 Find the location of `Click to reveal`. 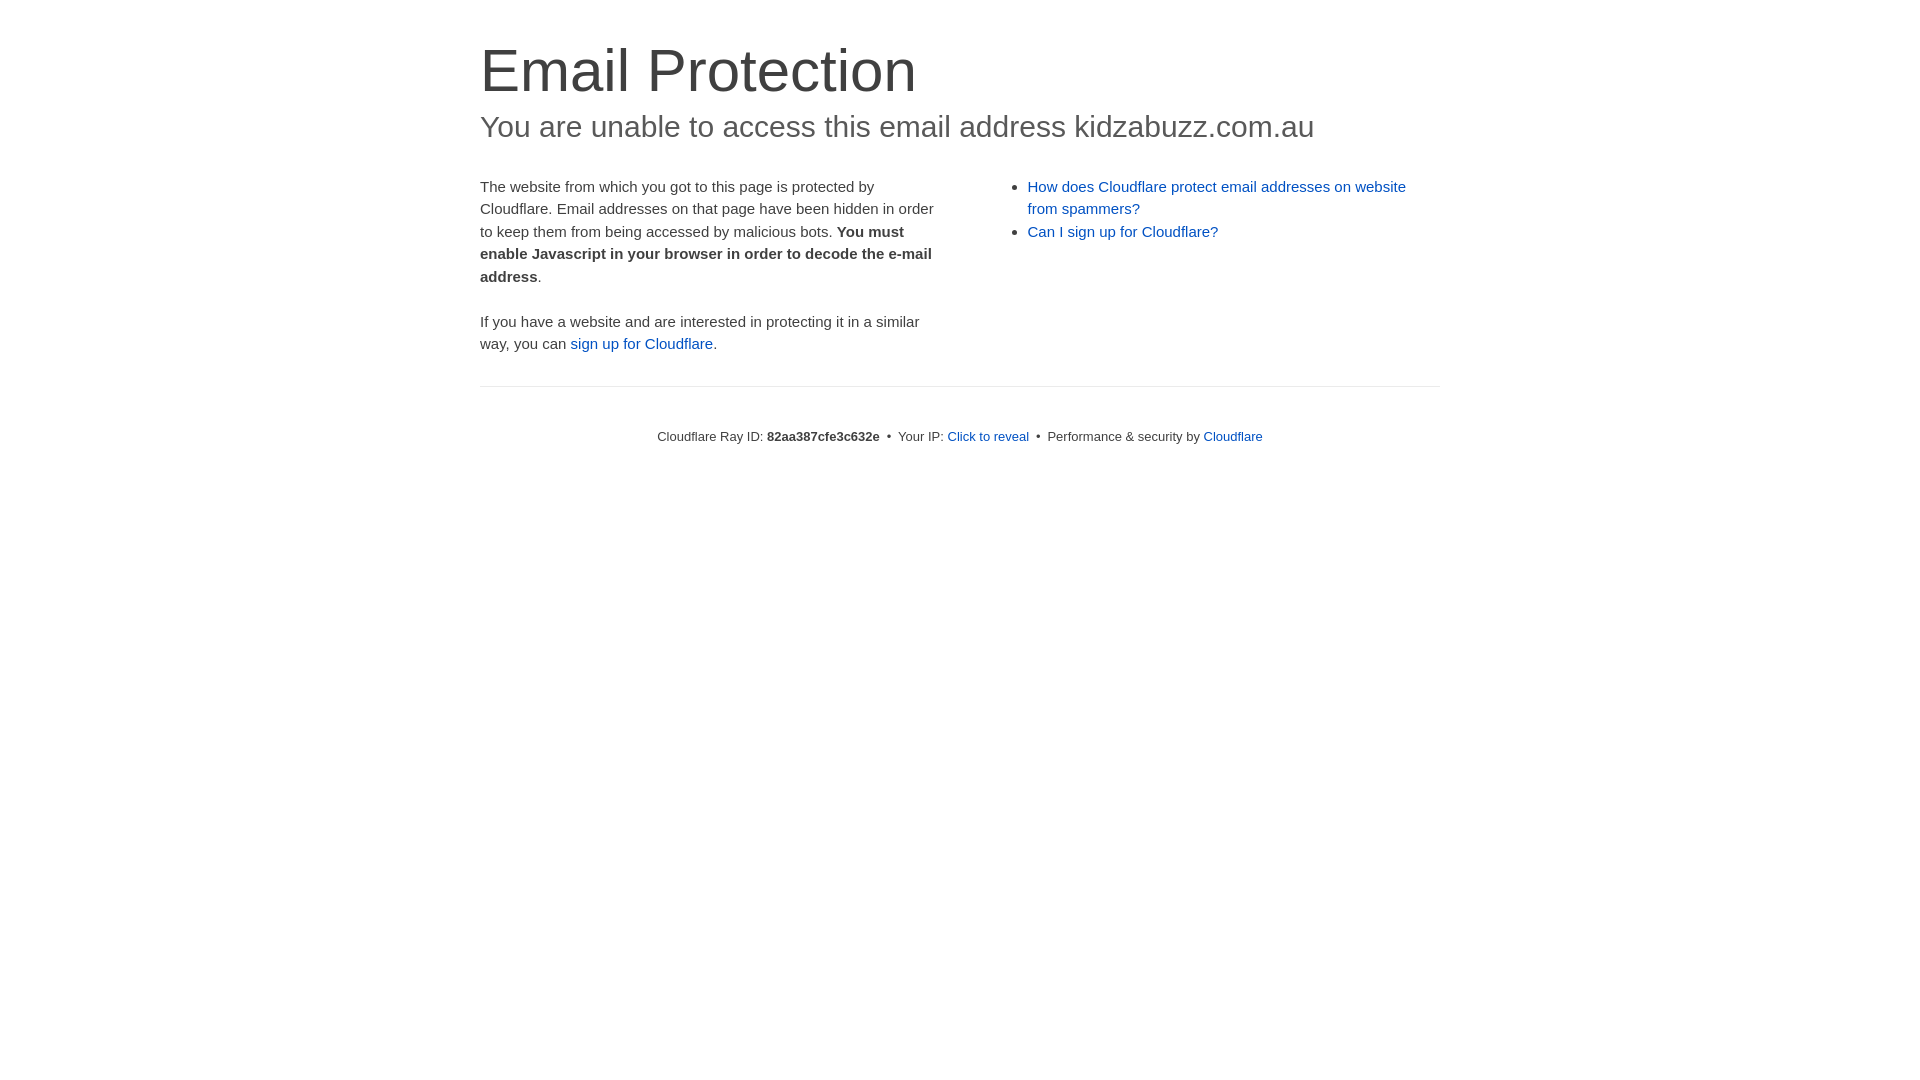

Click to reveal is located at coordinates (989, 436).